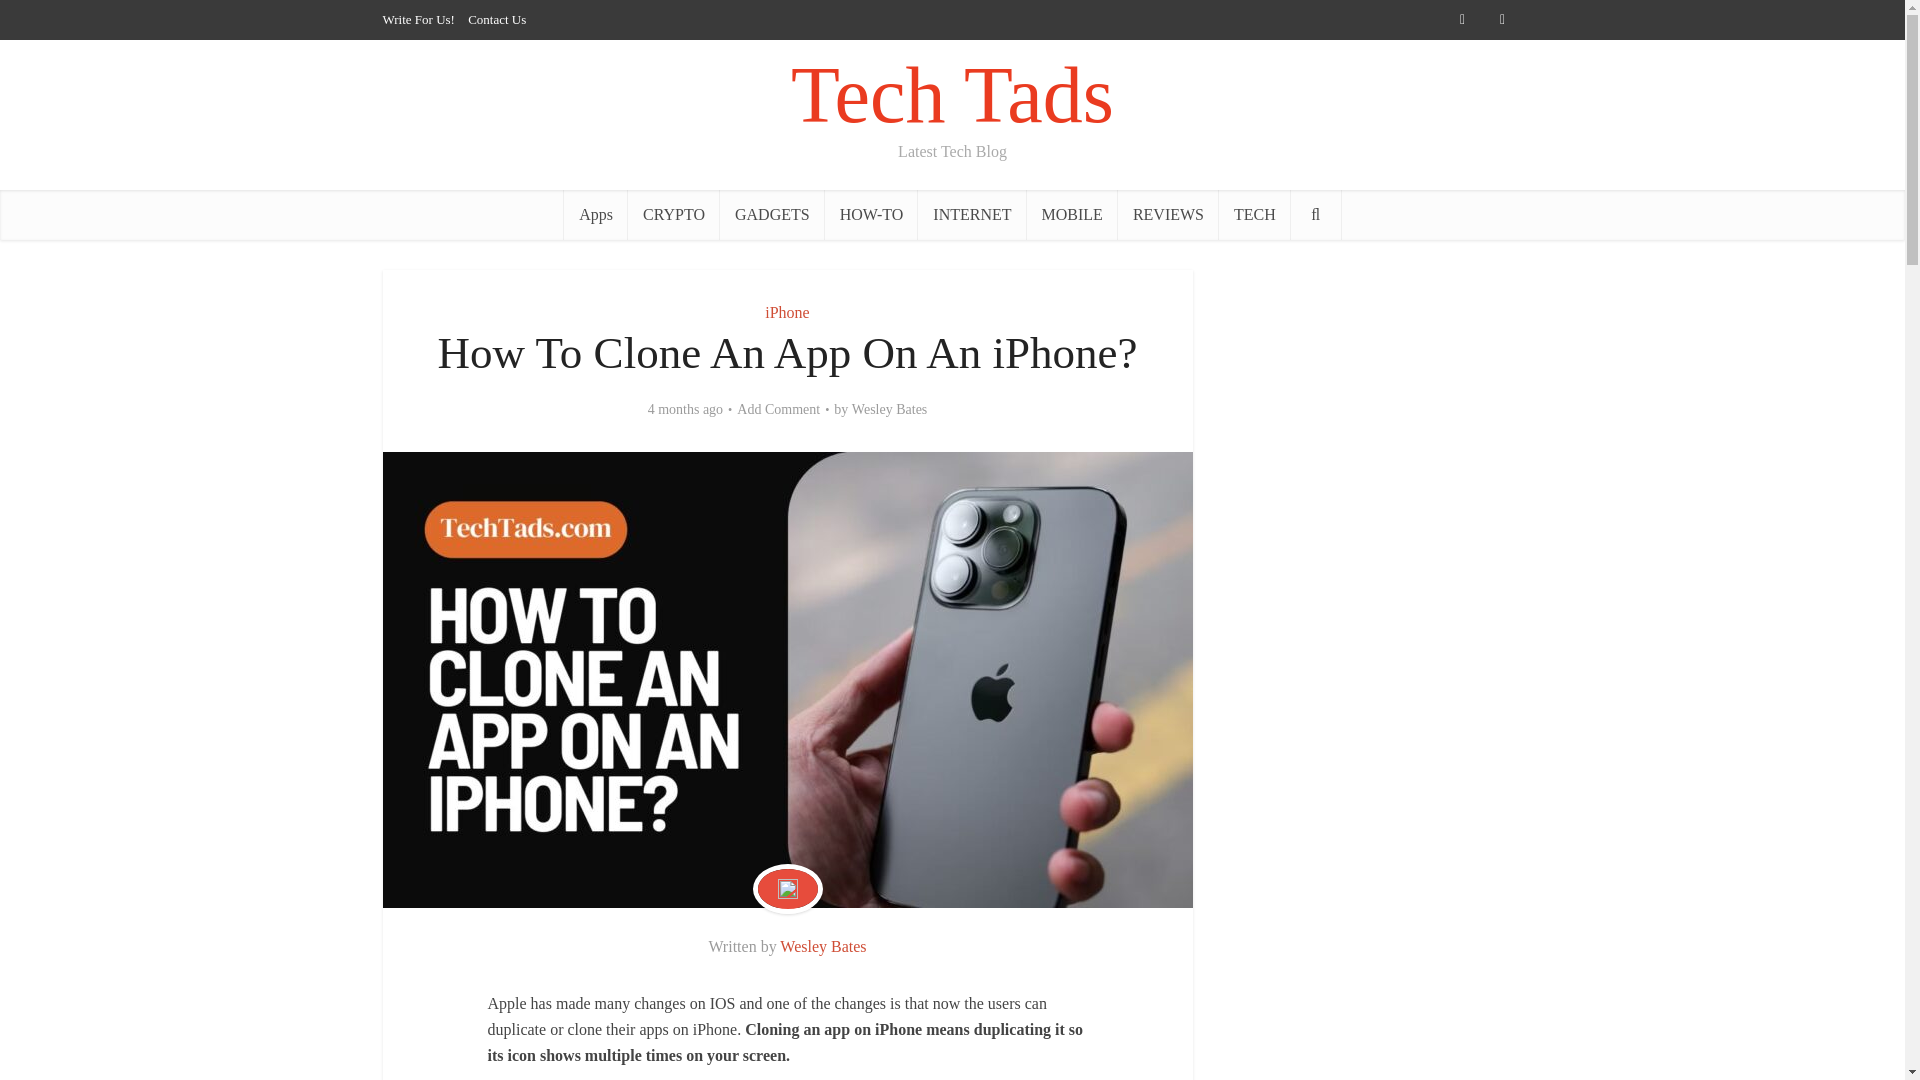 The height and width of the screenshot is (1080, 1920). Describe the element at coordinates (1168, 214) in the screenshot. I see `REVIEWS` at that location.